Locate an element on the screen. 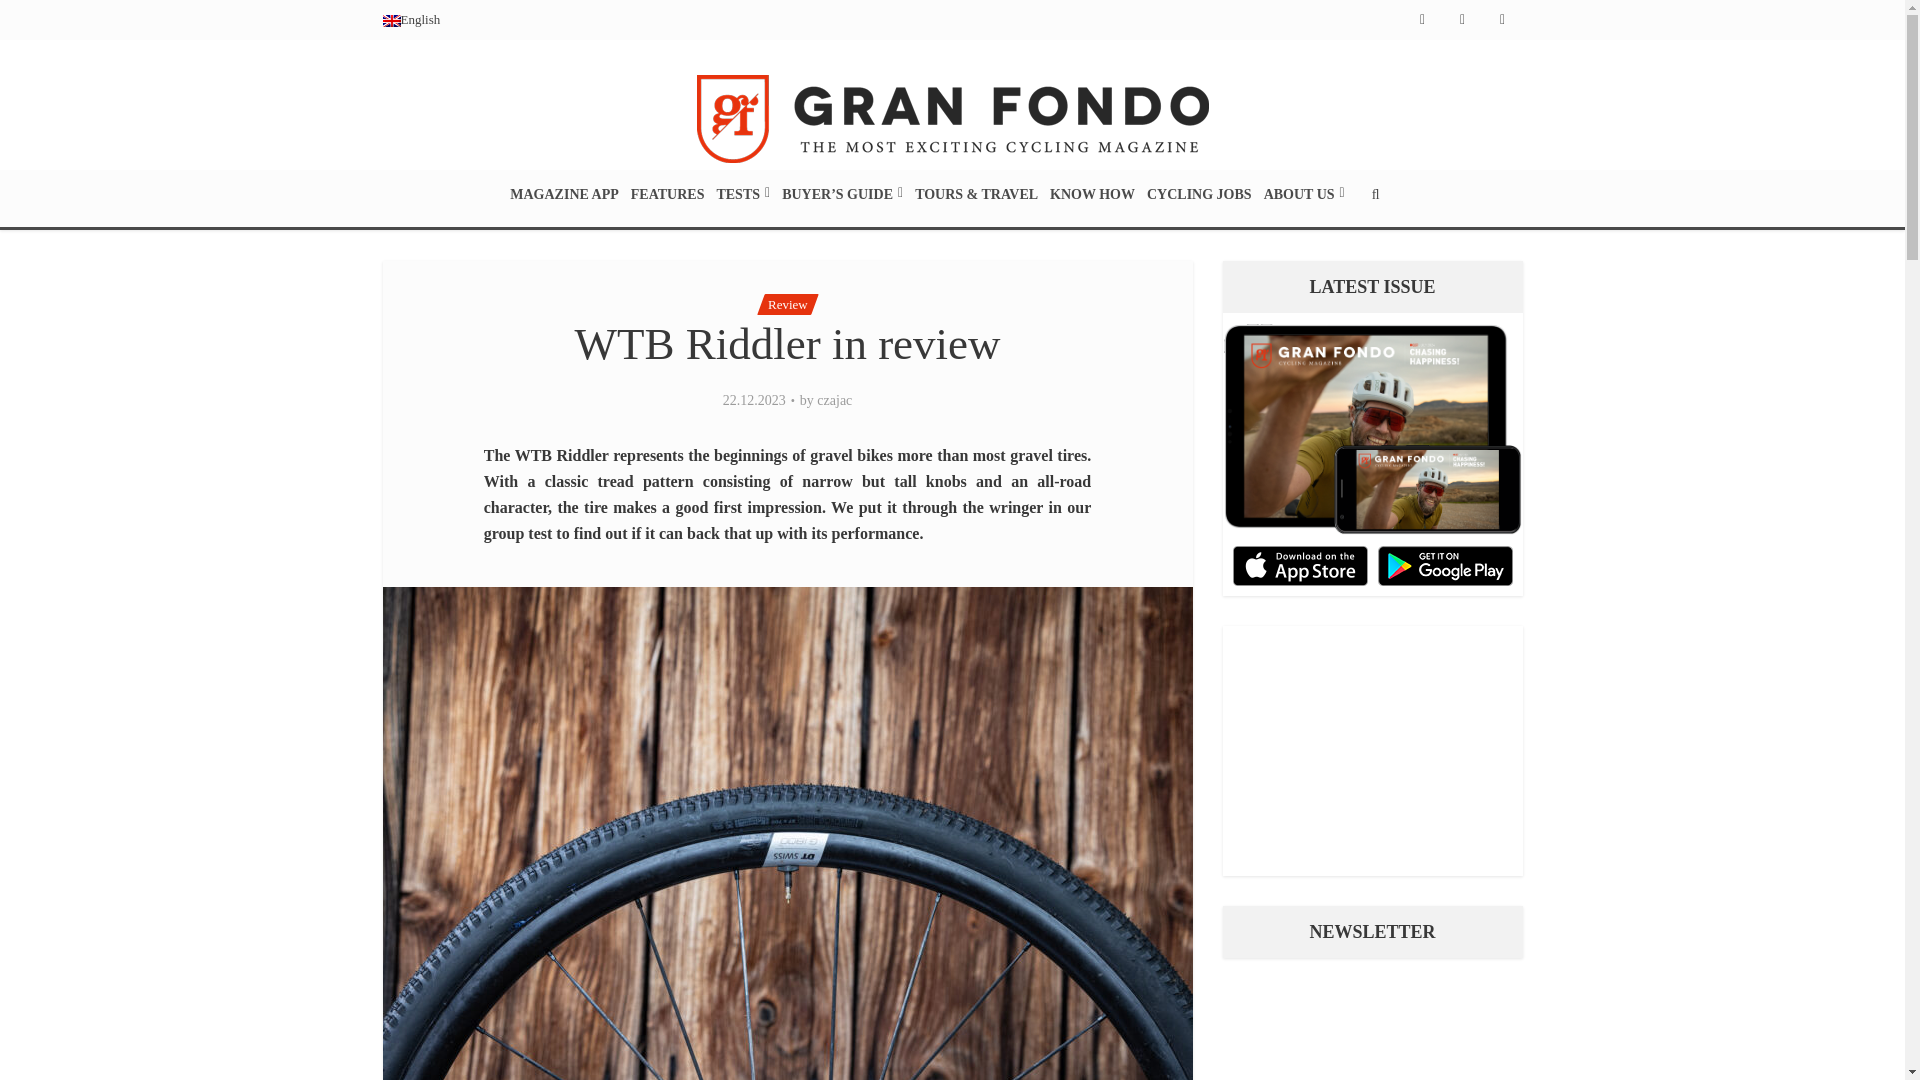 This screenshot has width=1920, height=1080. GRAN FONDO Cycling Magazine is located at coordinates (951, 116).